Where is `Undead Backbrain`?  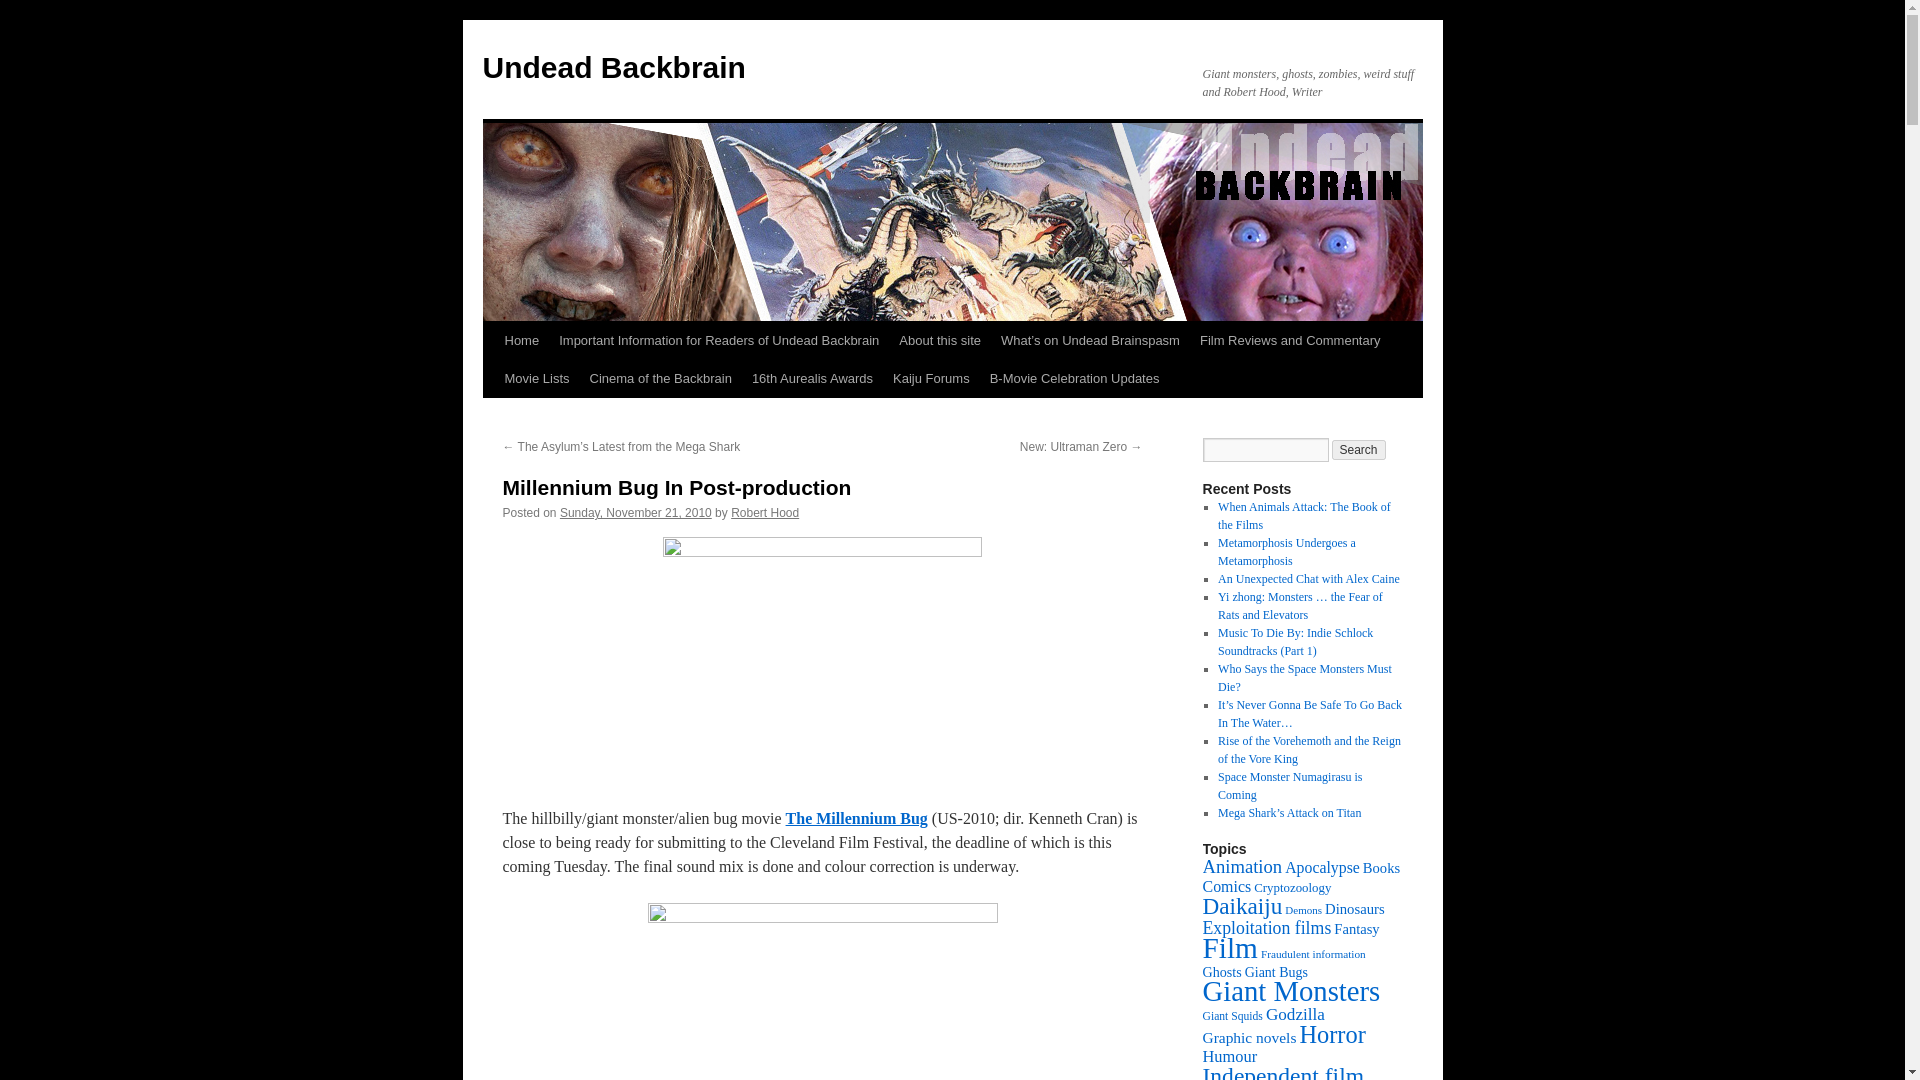
Undead Backbrain is located at coordinates (612, 67).